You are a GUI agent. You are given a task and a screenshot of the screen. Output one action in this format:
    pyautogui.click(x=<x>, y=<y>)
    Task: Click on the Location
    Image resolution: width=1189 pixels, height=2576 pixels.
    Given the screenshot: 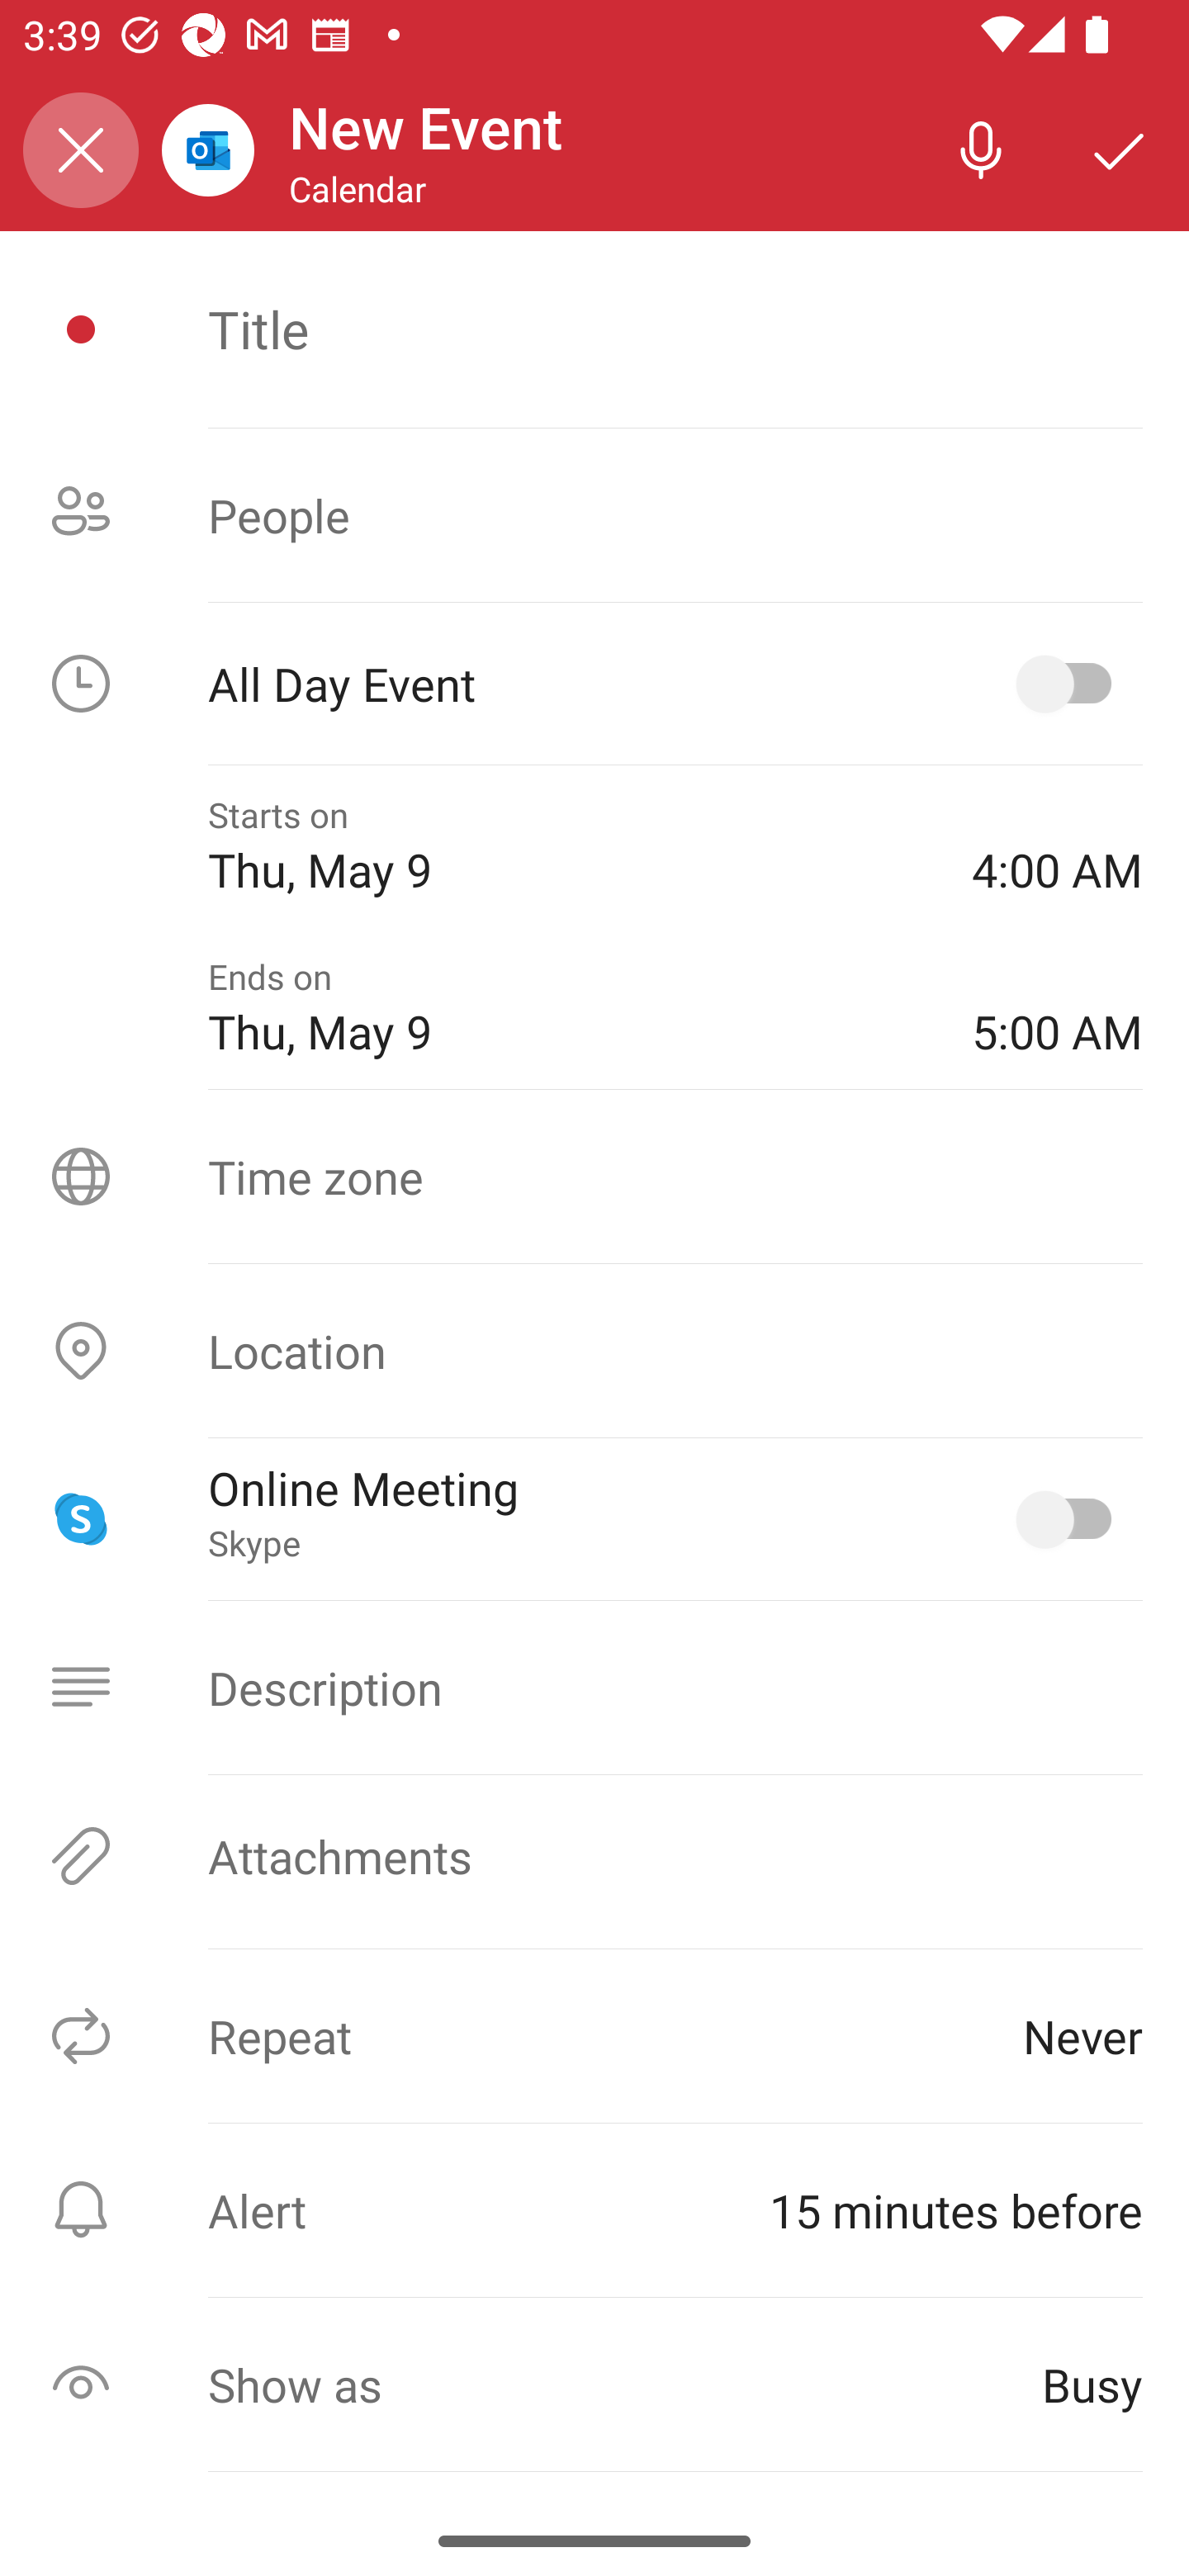 What is the action you would take?
    pyautogui.click(x=594, y=1351)
    